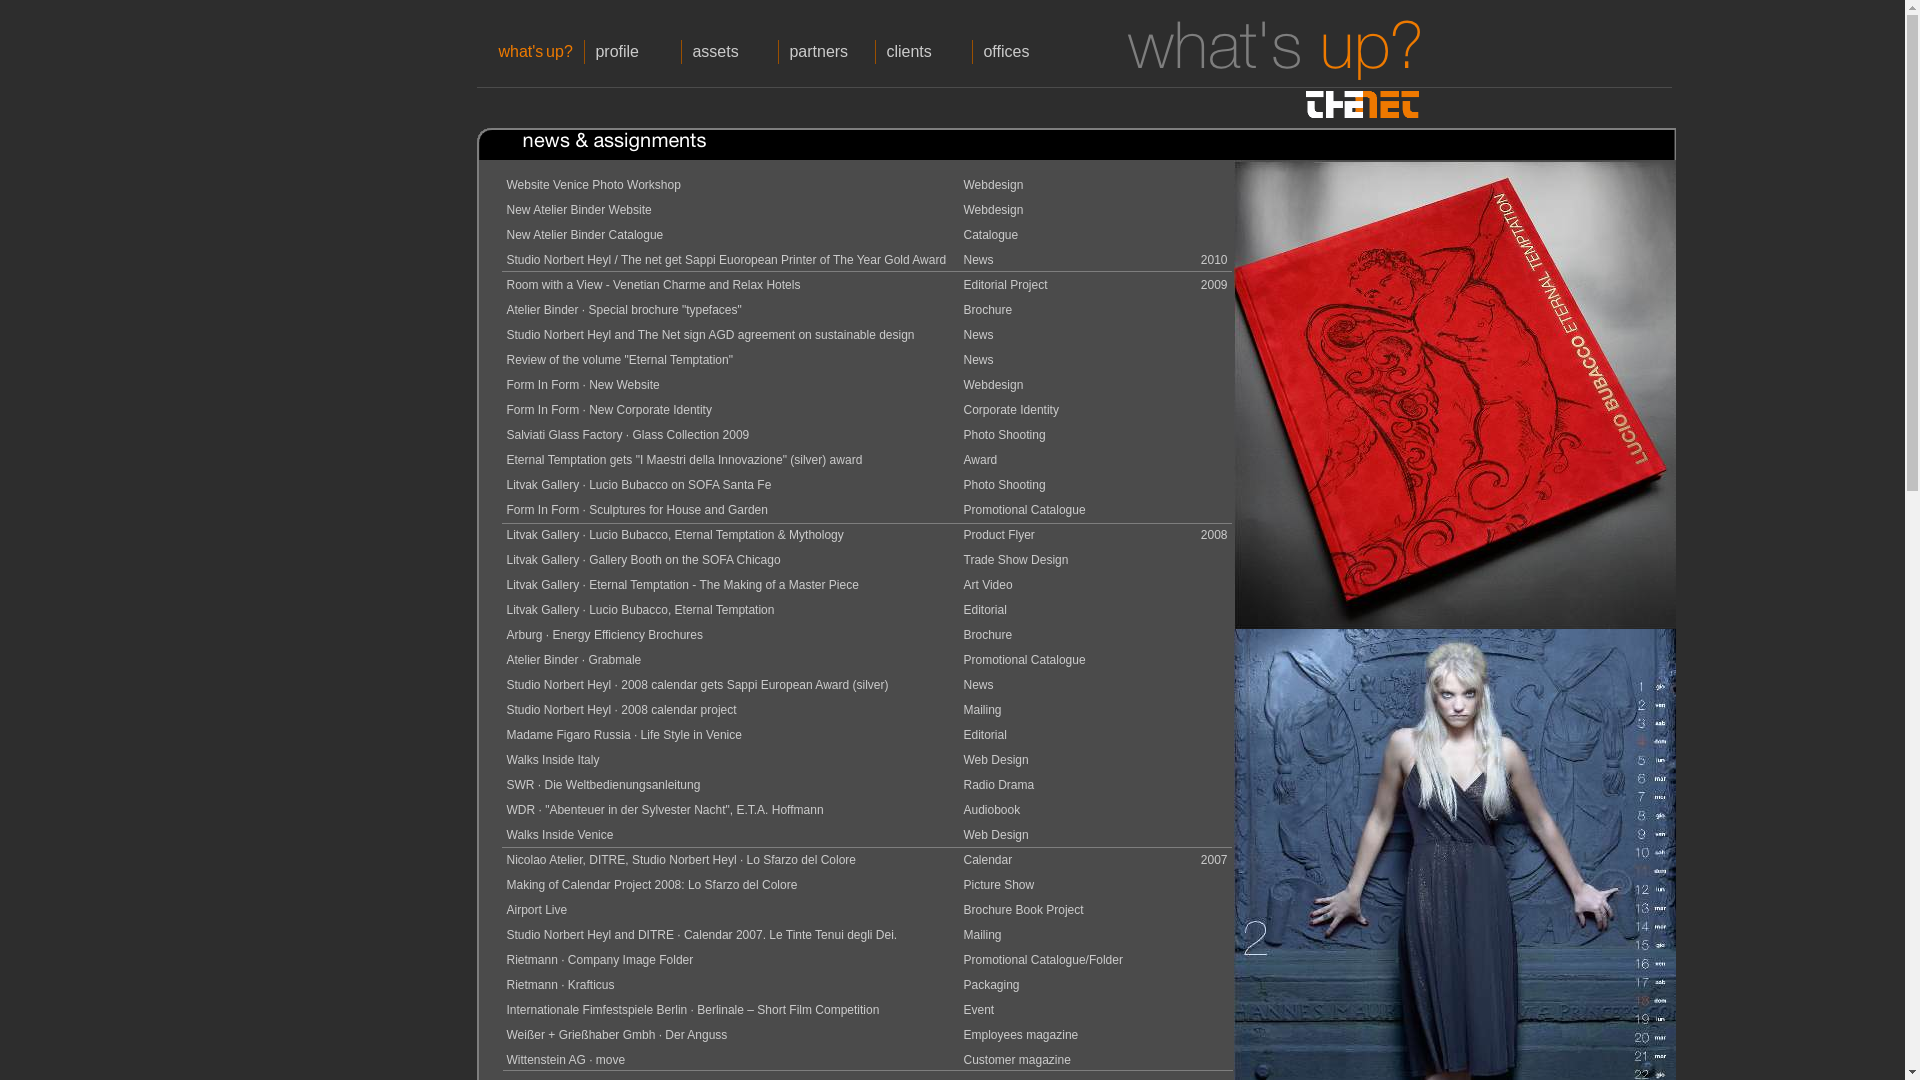 The image size is (1920, 1080). Describe the element at coordinates (584, 235) in the screenshot. I see `New Atelier Binder Catalogue` at that location.